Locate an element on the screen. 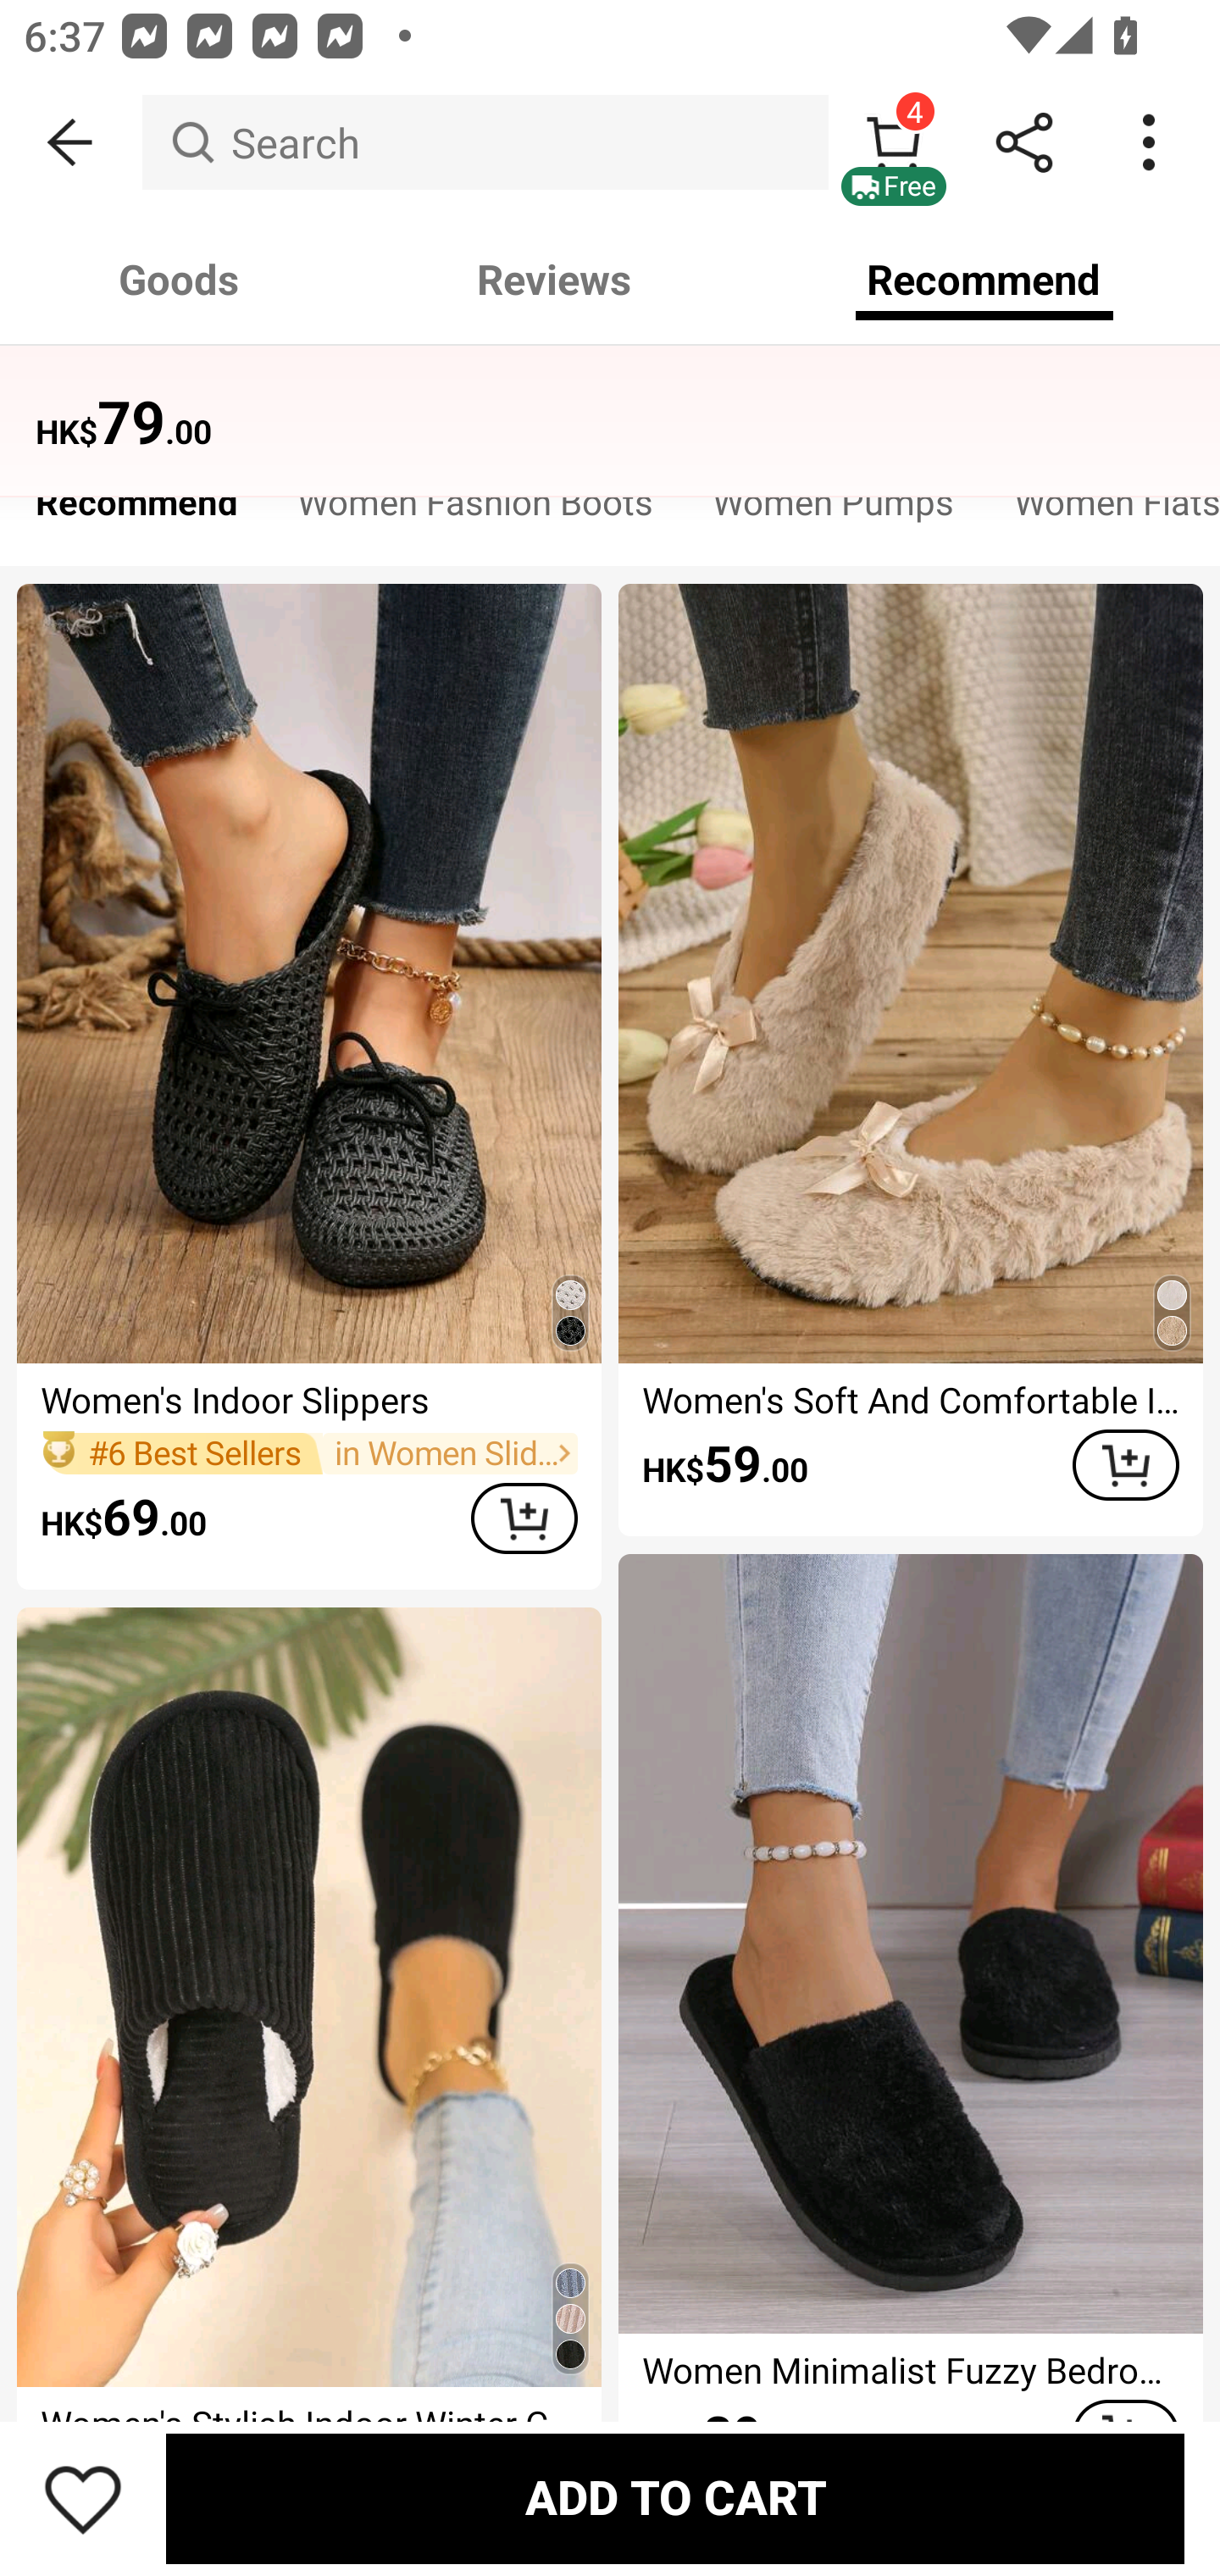  ADD TO CART is located at coordinates (1125, 1466).